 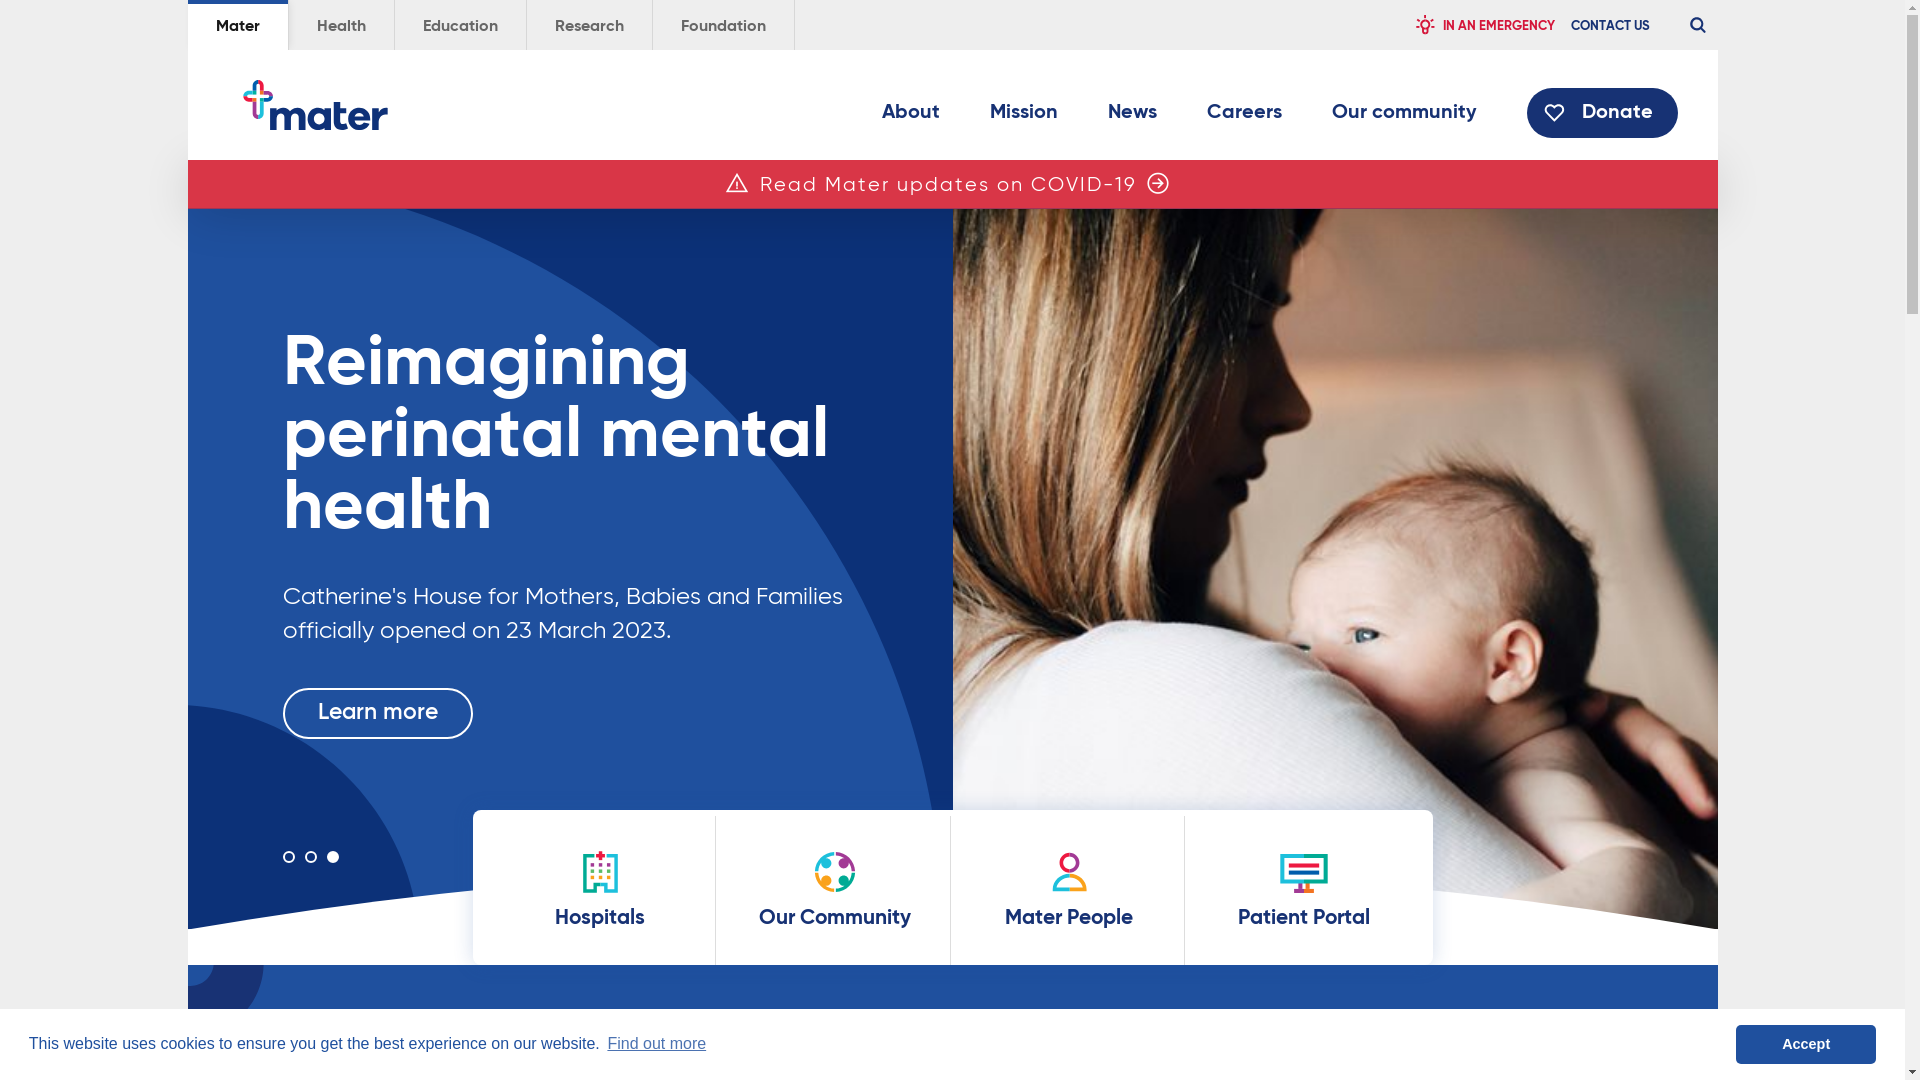 What do you see at coordinates (390, 710) in the screenshot?
I see `Find out more` at bounding box center [390, 710].